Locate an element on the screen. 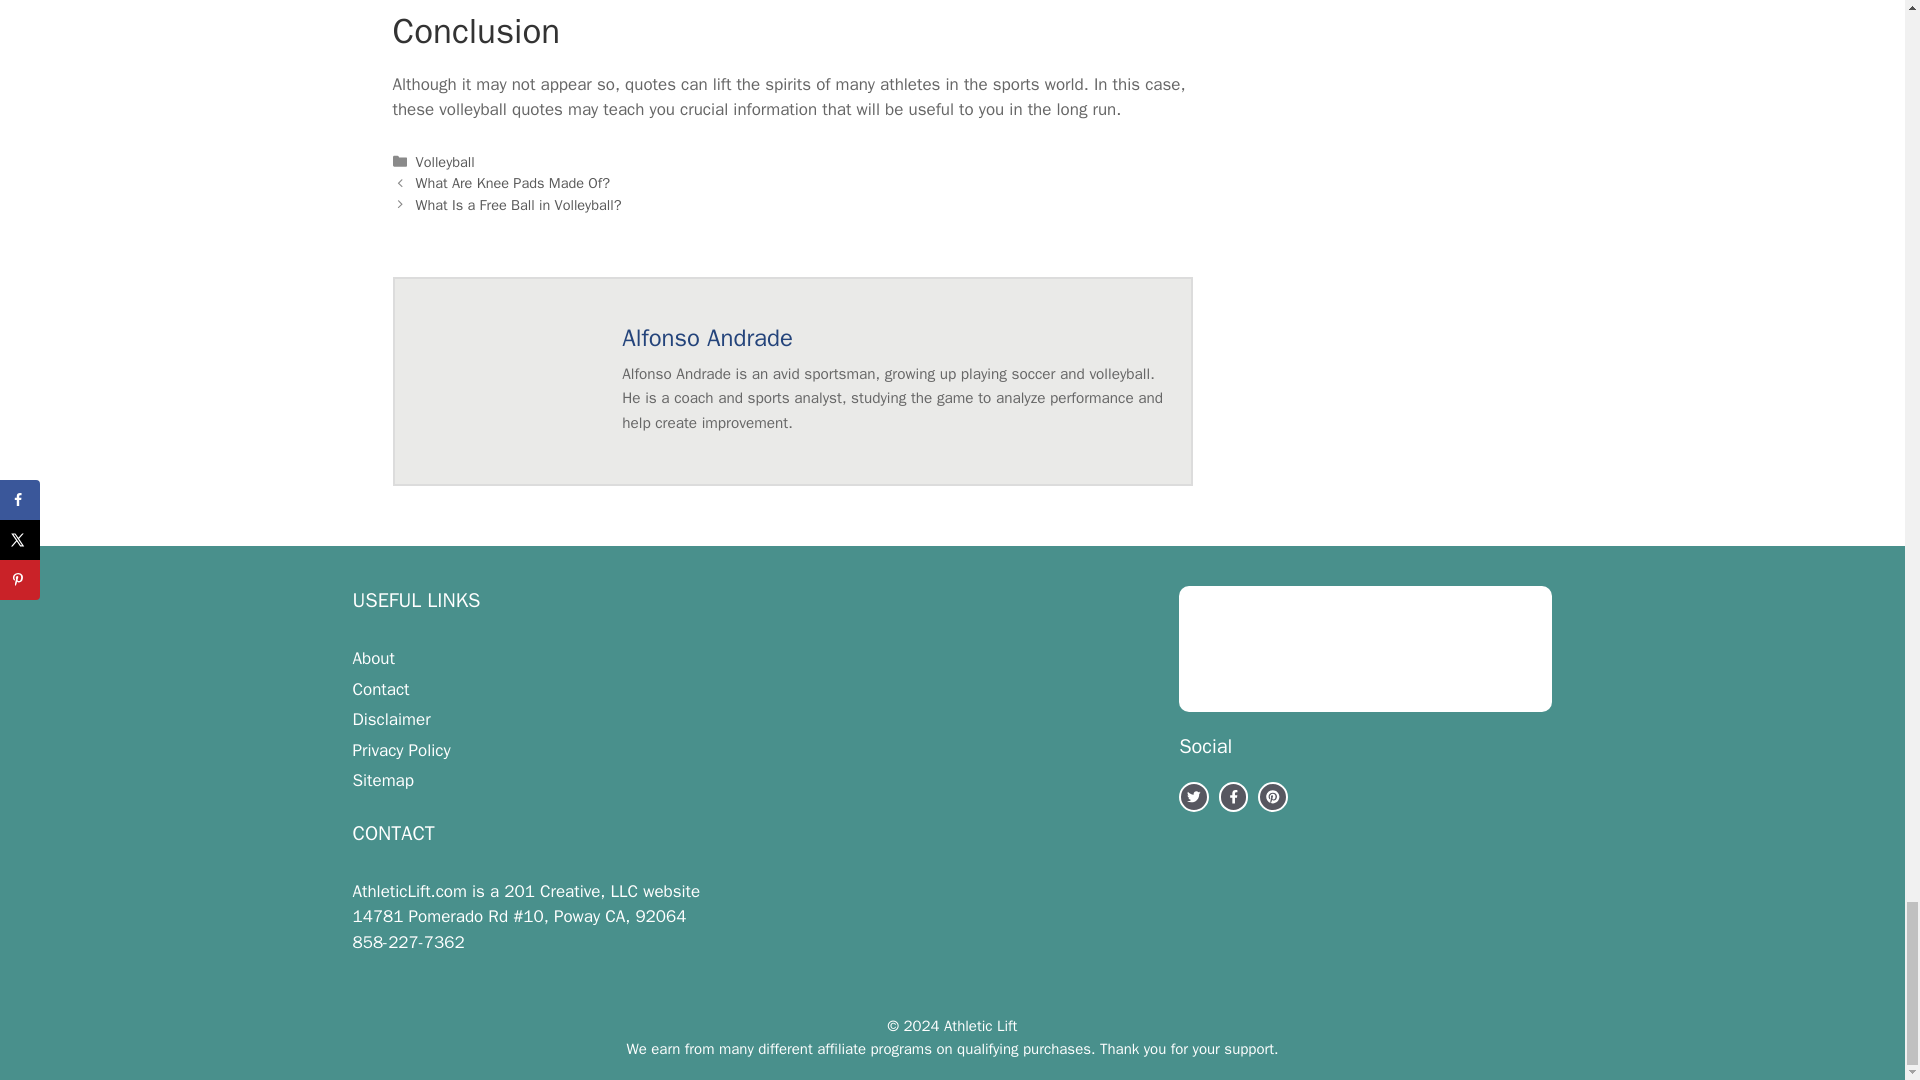 The image size is (1920, 1080). Author Links is located at coordinates (707, 338).